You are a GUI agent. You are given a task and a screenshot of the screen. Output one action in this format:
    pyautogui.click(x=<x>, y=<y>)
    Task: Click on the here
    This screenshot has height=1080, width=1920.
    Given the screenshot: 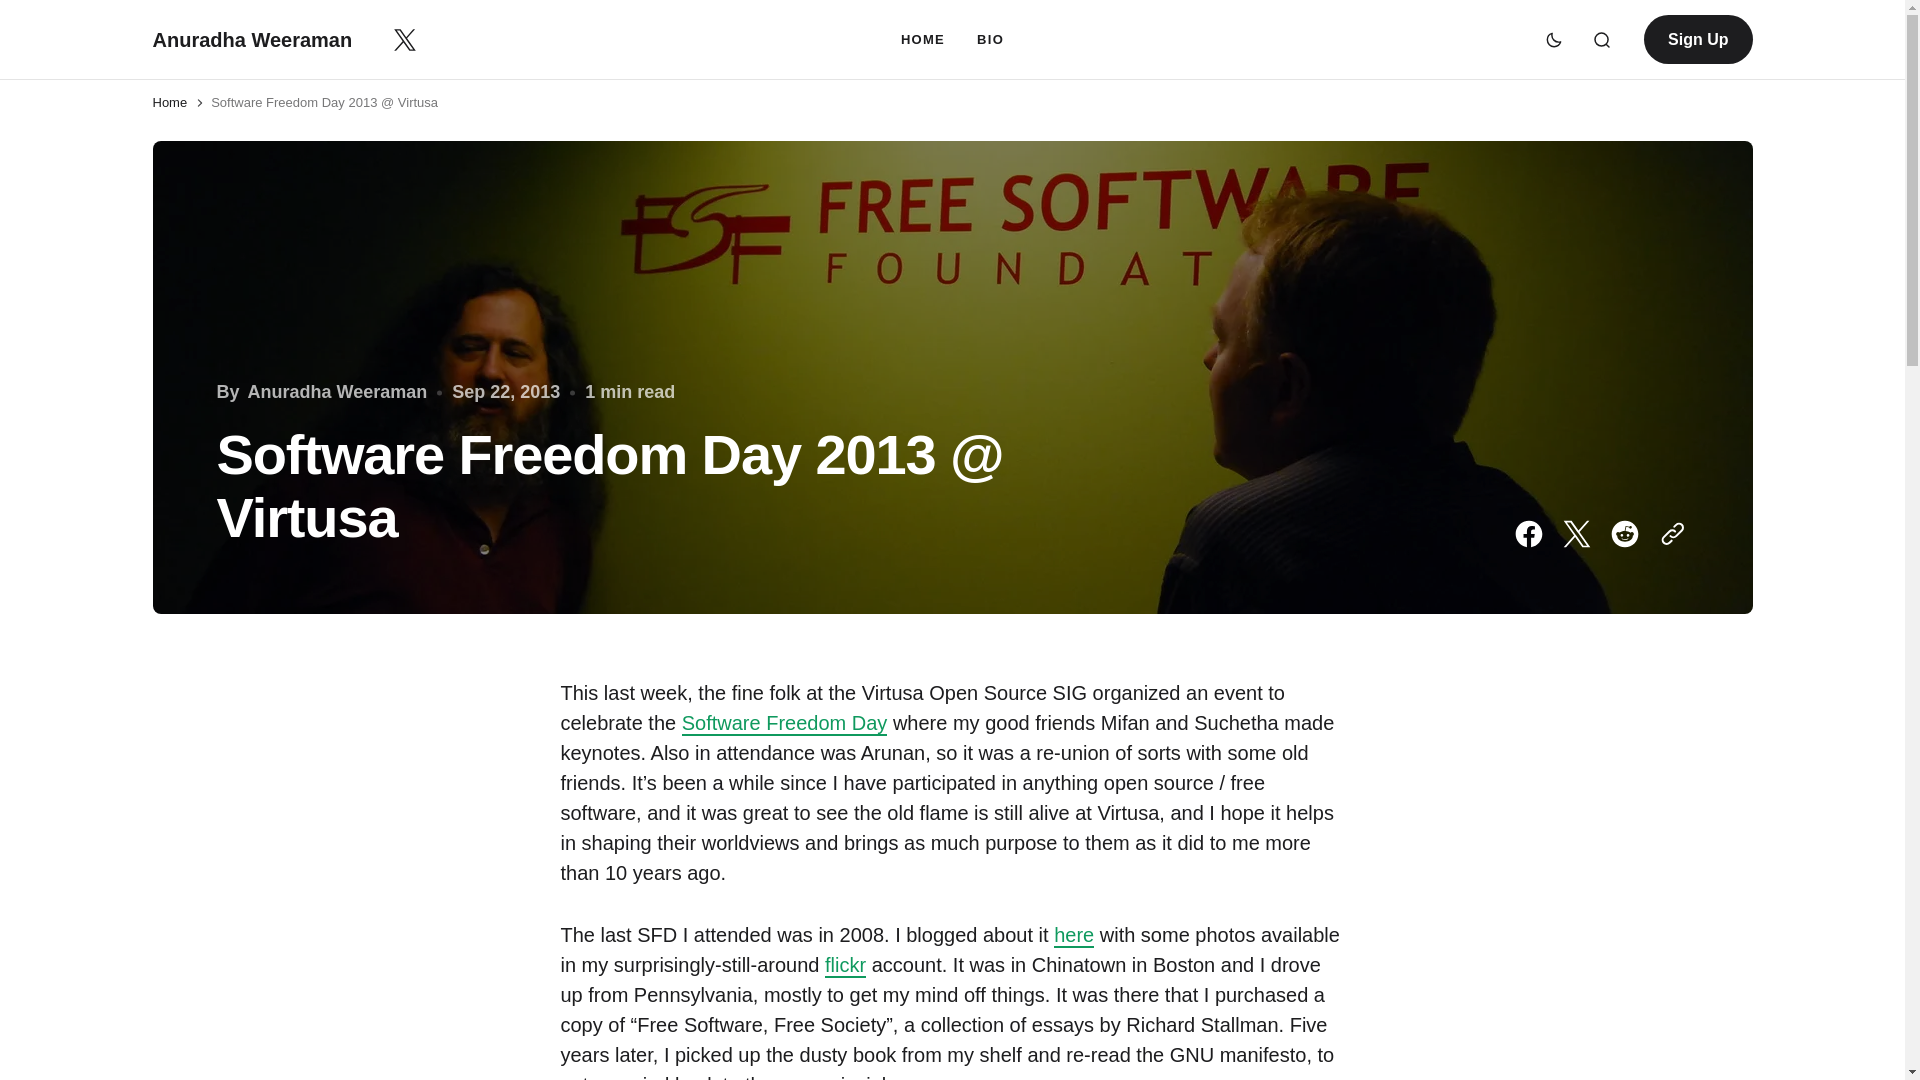 What is the action you would take?
    pyautogui.click(x=1074, y=936)
    